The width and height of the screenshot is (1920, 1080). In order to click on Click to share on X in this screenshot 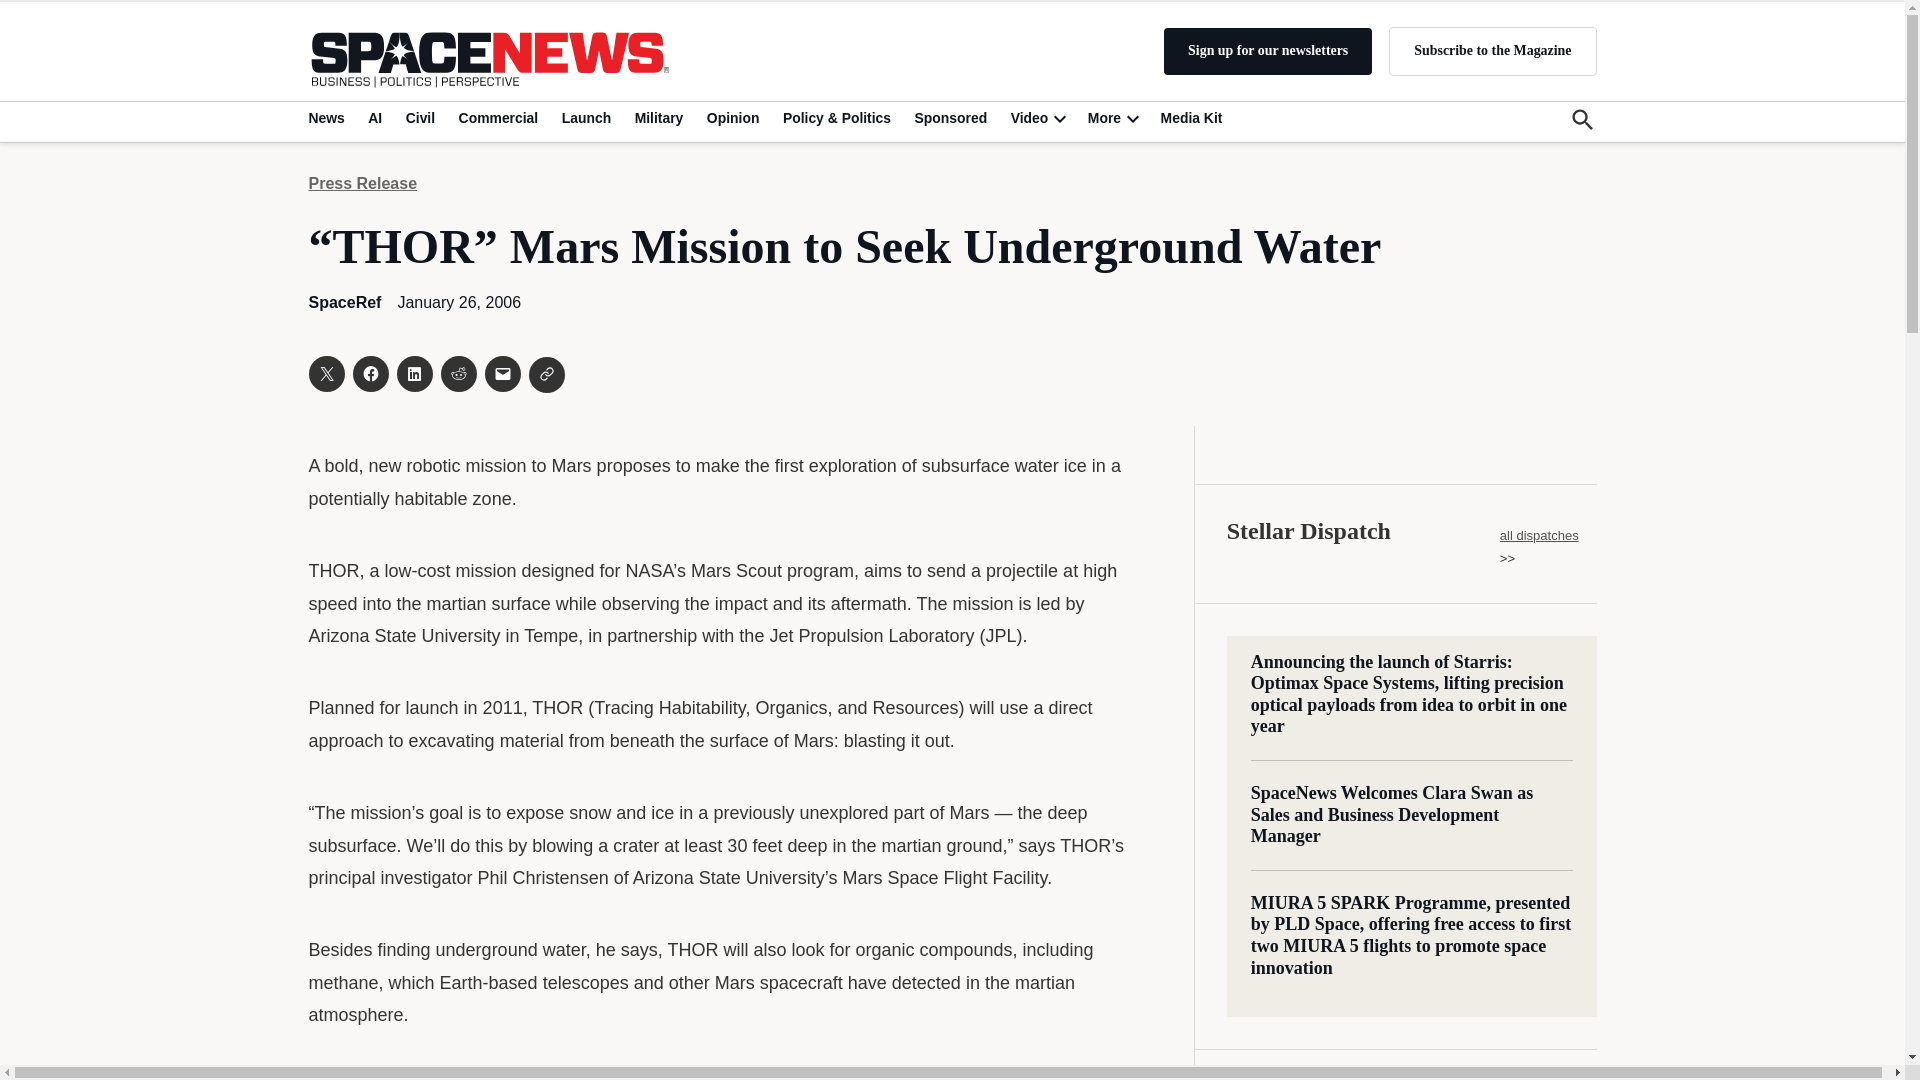, I will do `click(325, 374)`.